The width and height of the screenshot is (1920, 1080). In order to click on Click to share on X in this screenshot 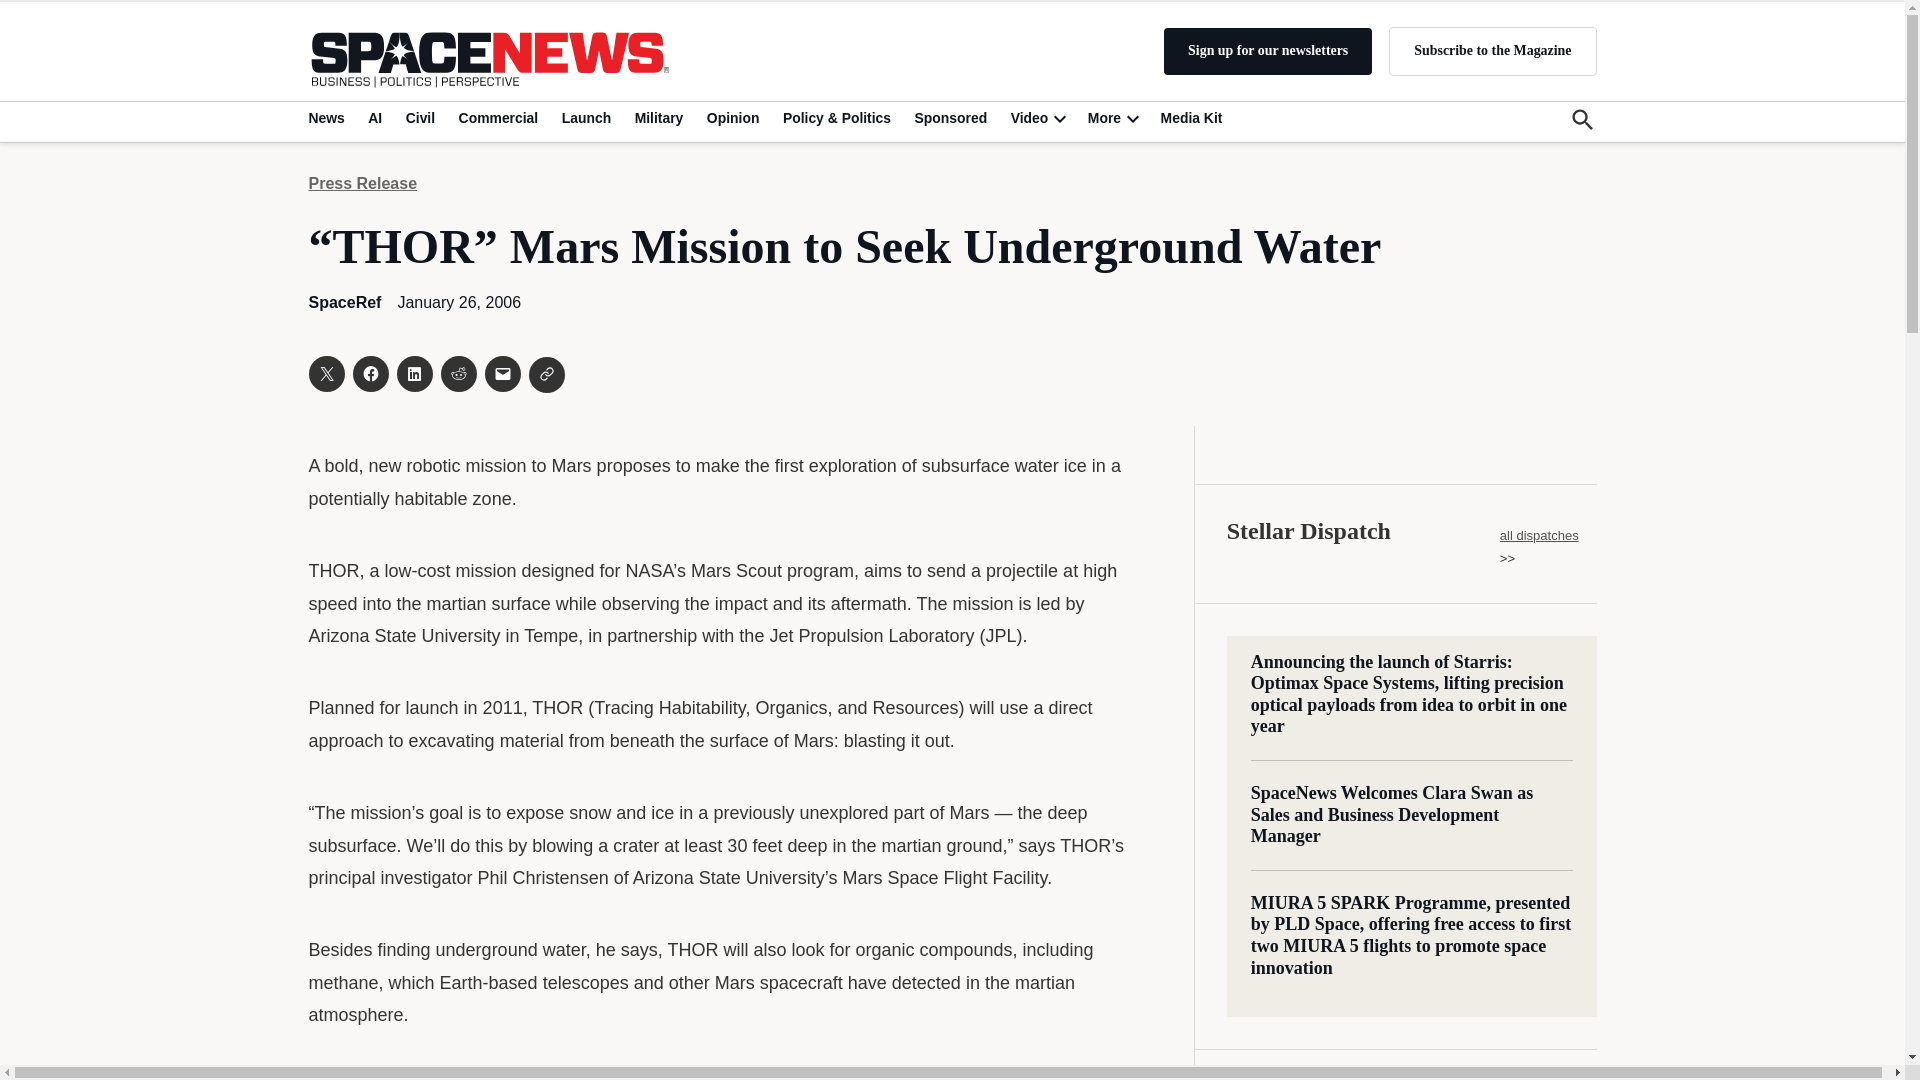, I will do `click(325, 374)`.